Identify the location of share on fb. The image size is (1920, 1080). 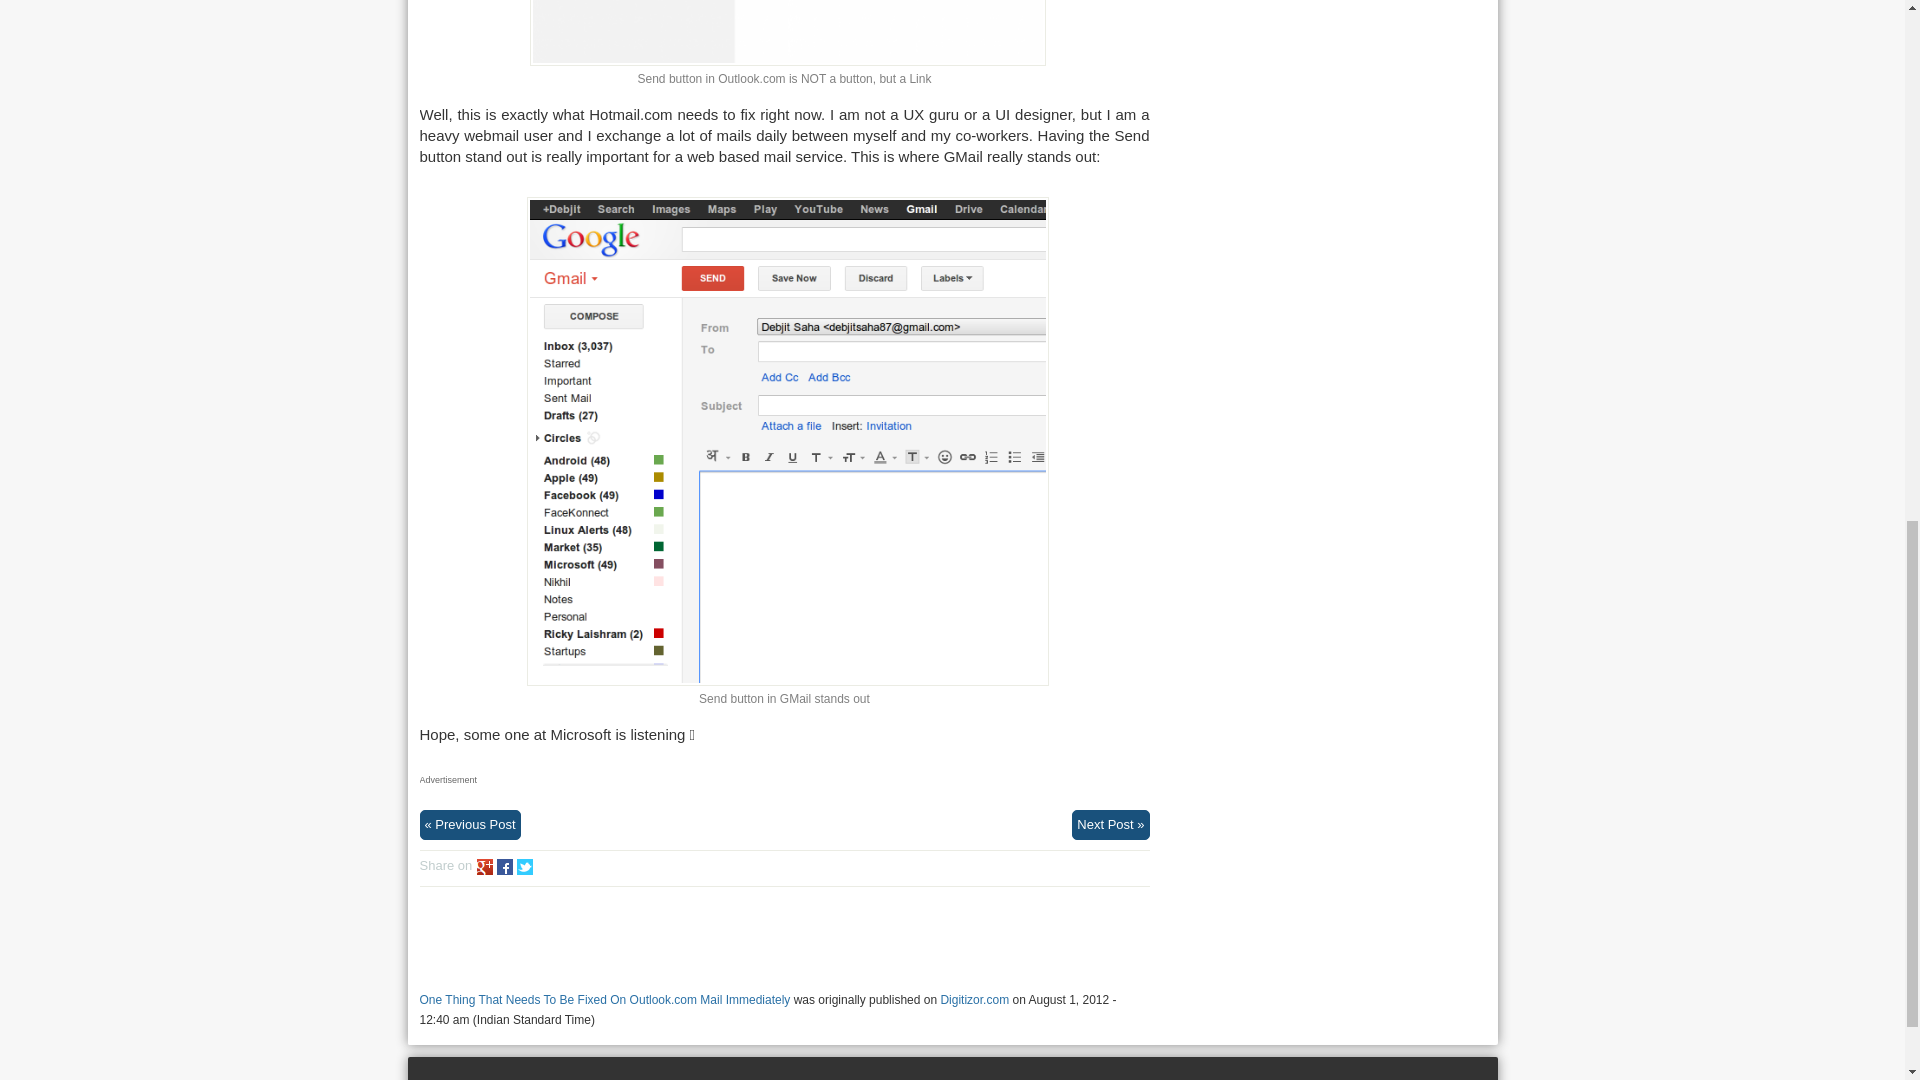
(504, 866).